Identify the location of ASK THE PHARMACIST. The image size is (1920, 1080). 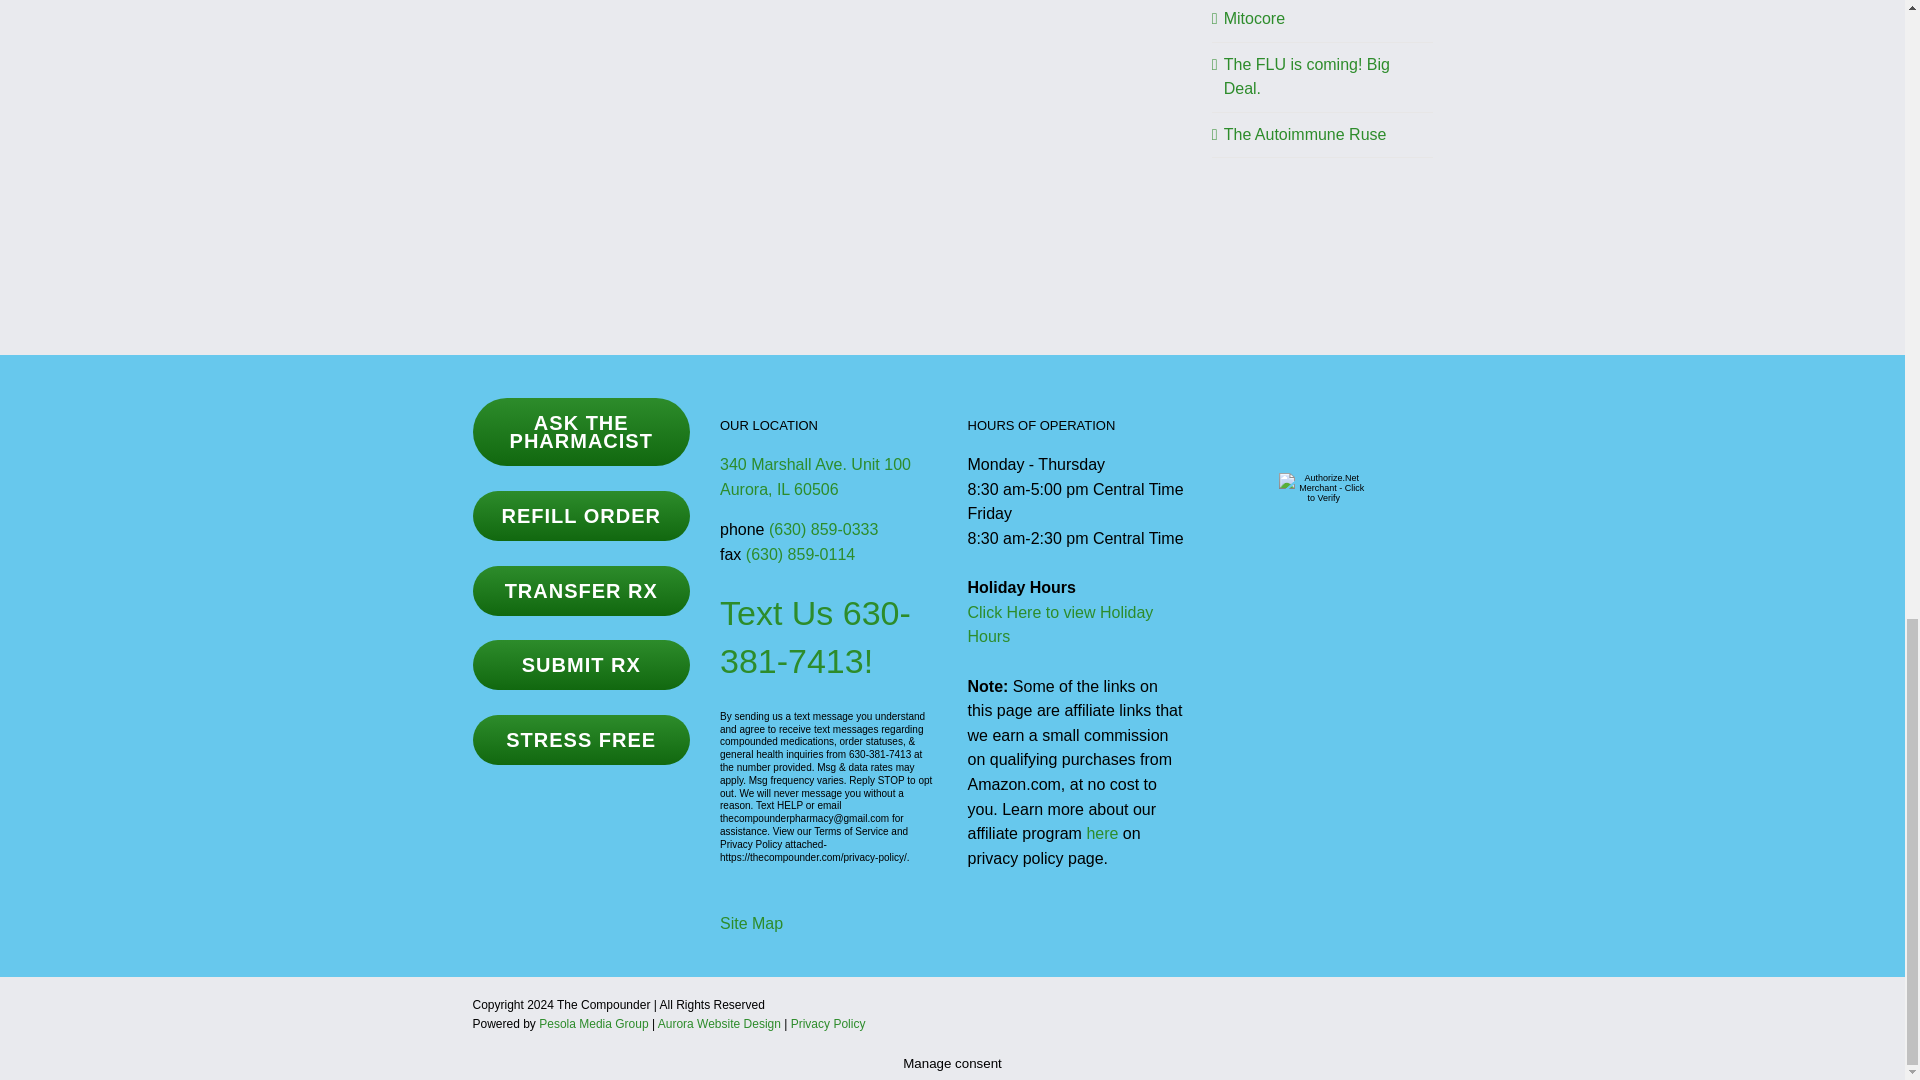
(580, 432).